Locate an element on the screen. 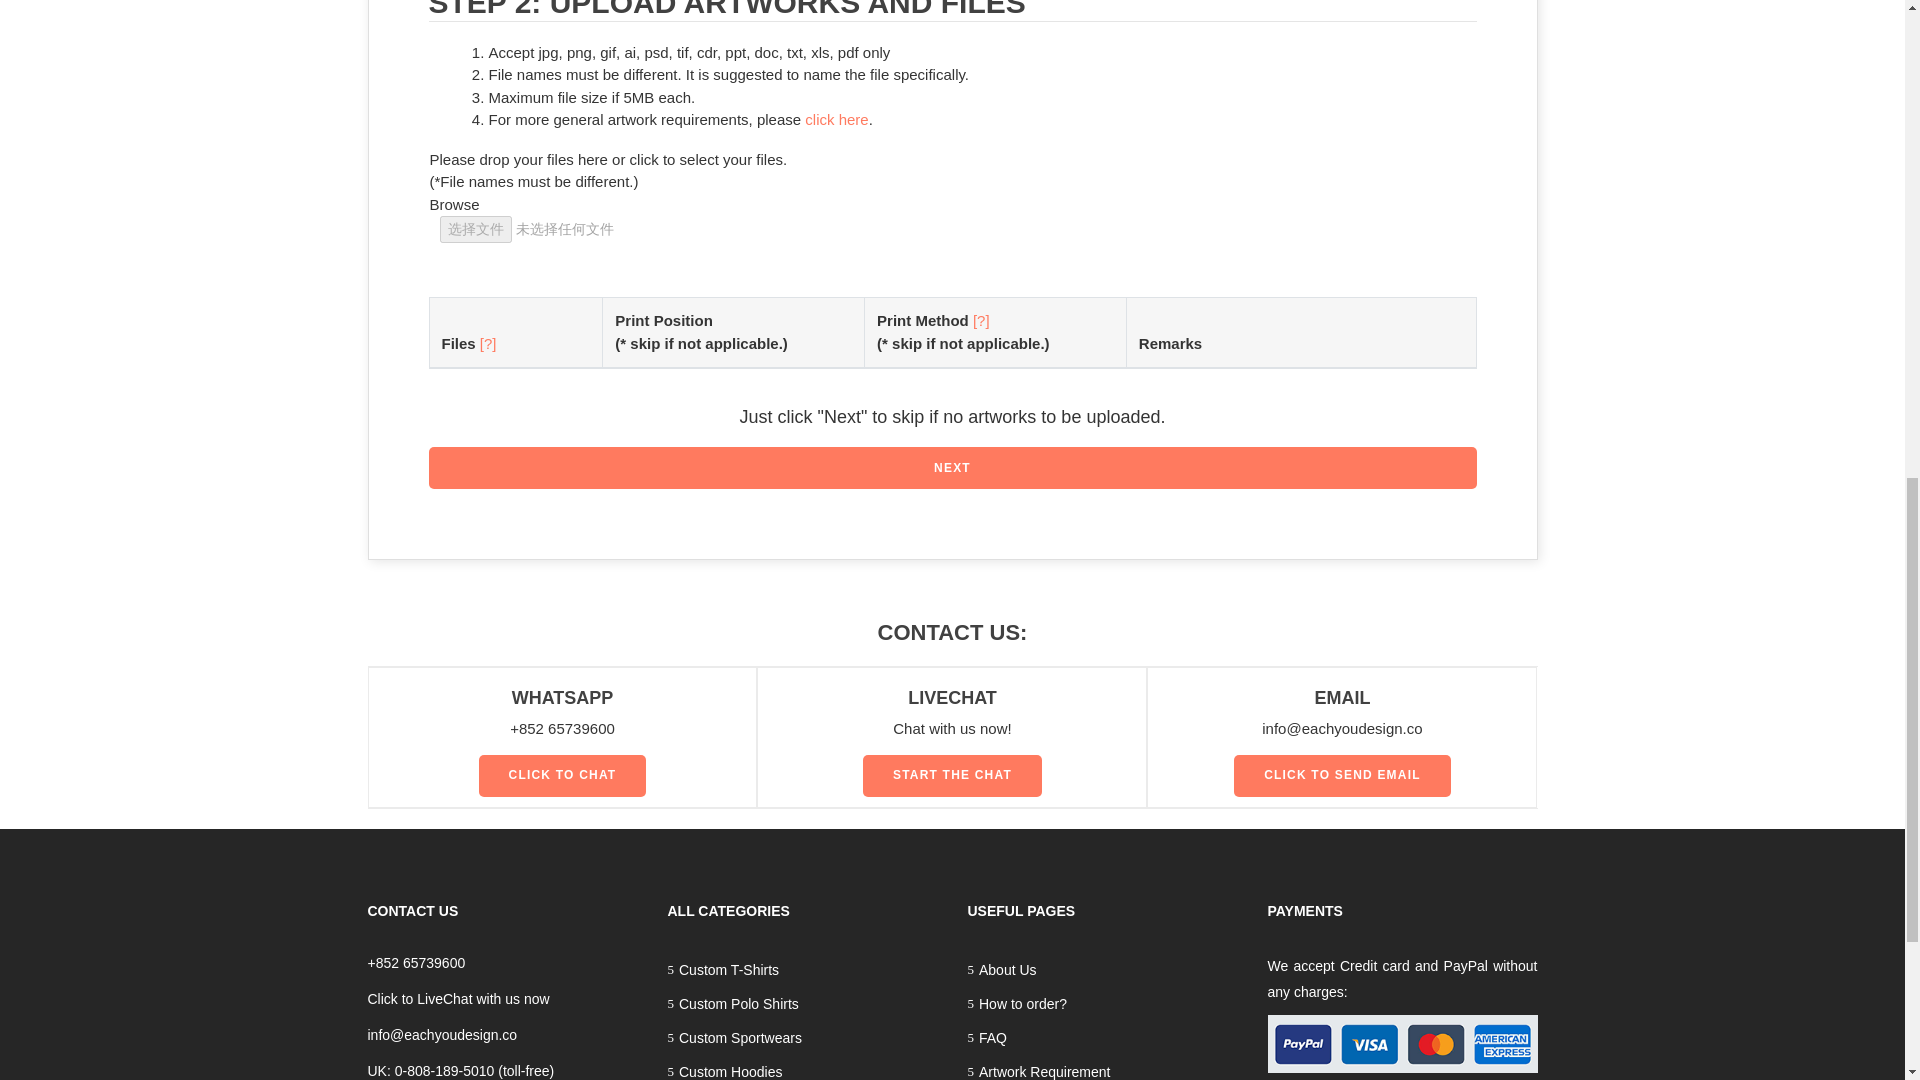  CLICK TO SEND EMAIL is located at coordinates (1342, 776).